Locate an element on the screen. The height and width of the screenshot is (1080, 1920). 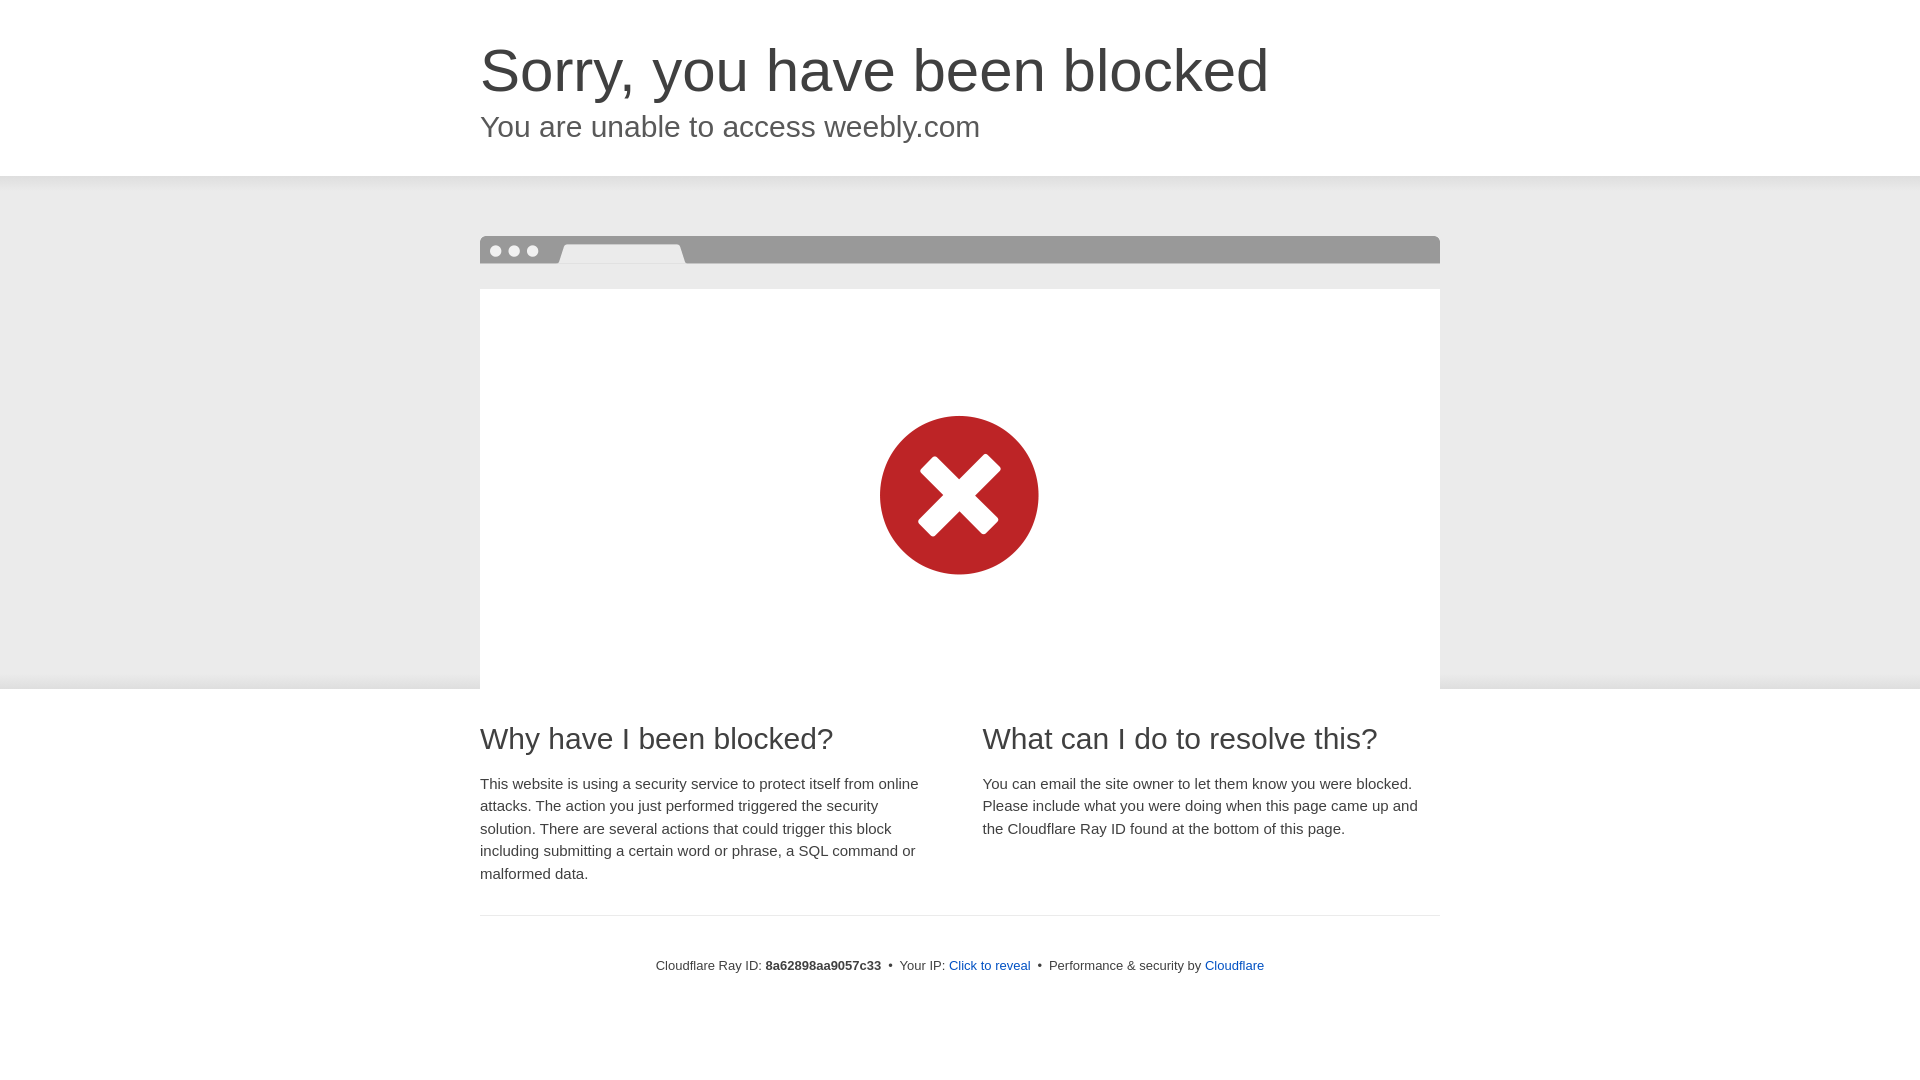
Click to reveal is located at coordinates (990, 966).